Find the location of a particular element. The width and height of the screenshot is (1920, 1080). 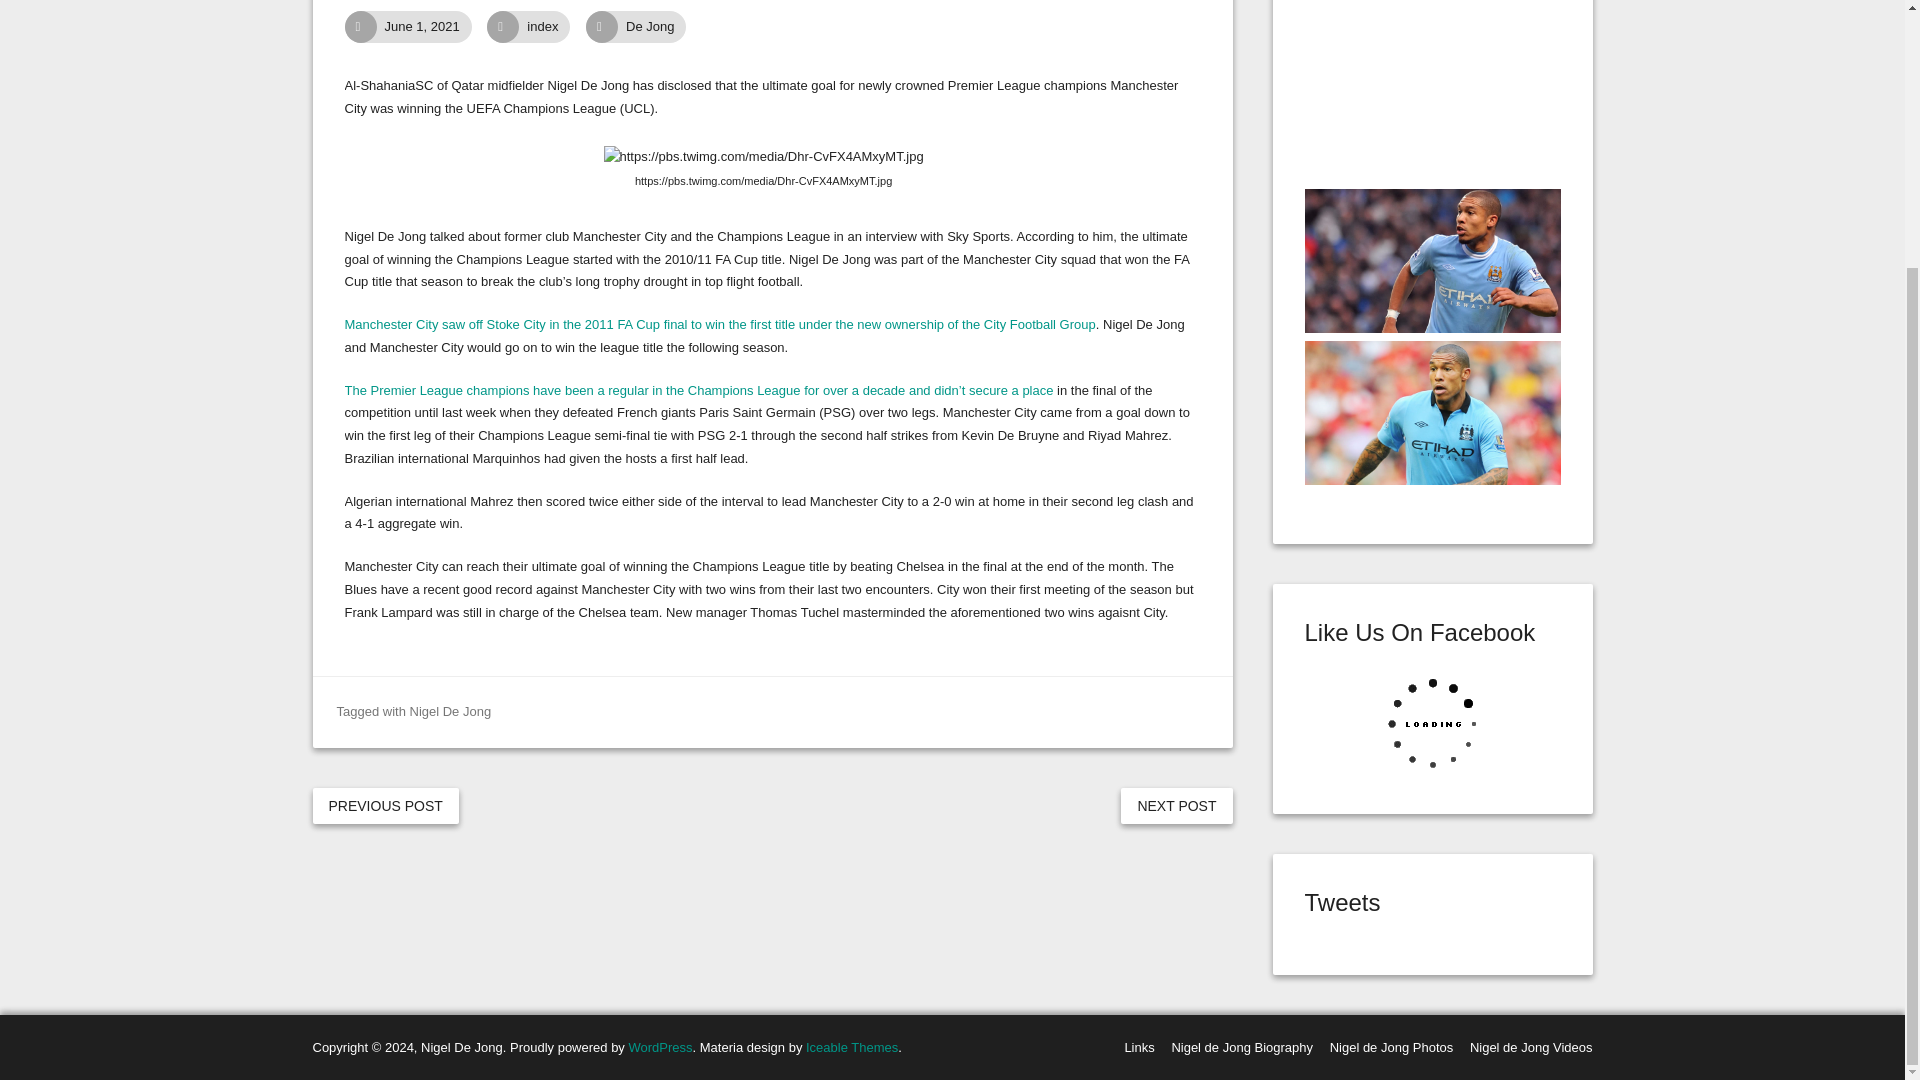

View all posts by index is located at coordinates (554, 26).